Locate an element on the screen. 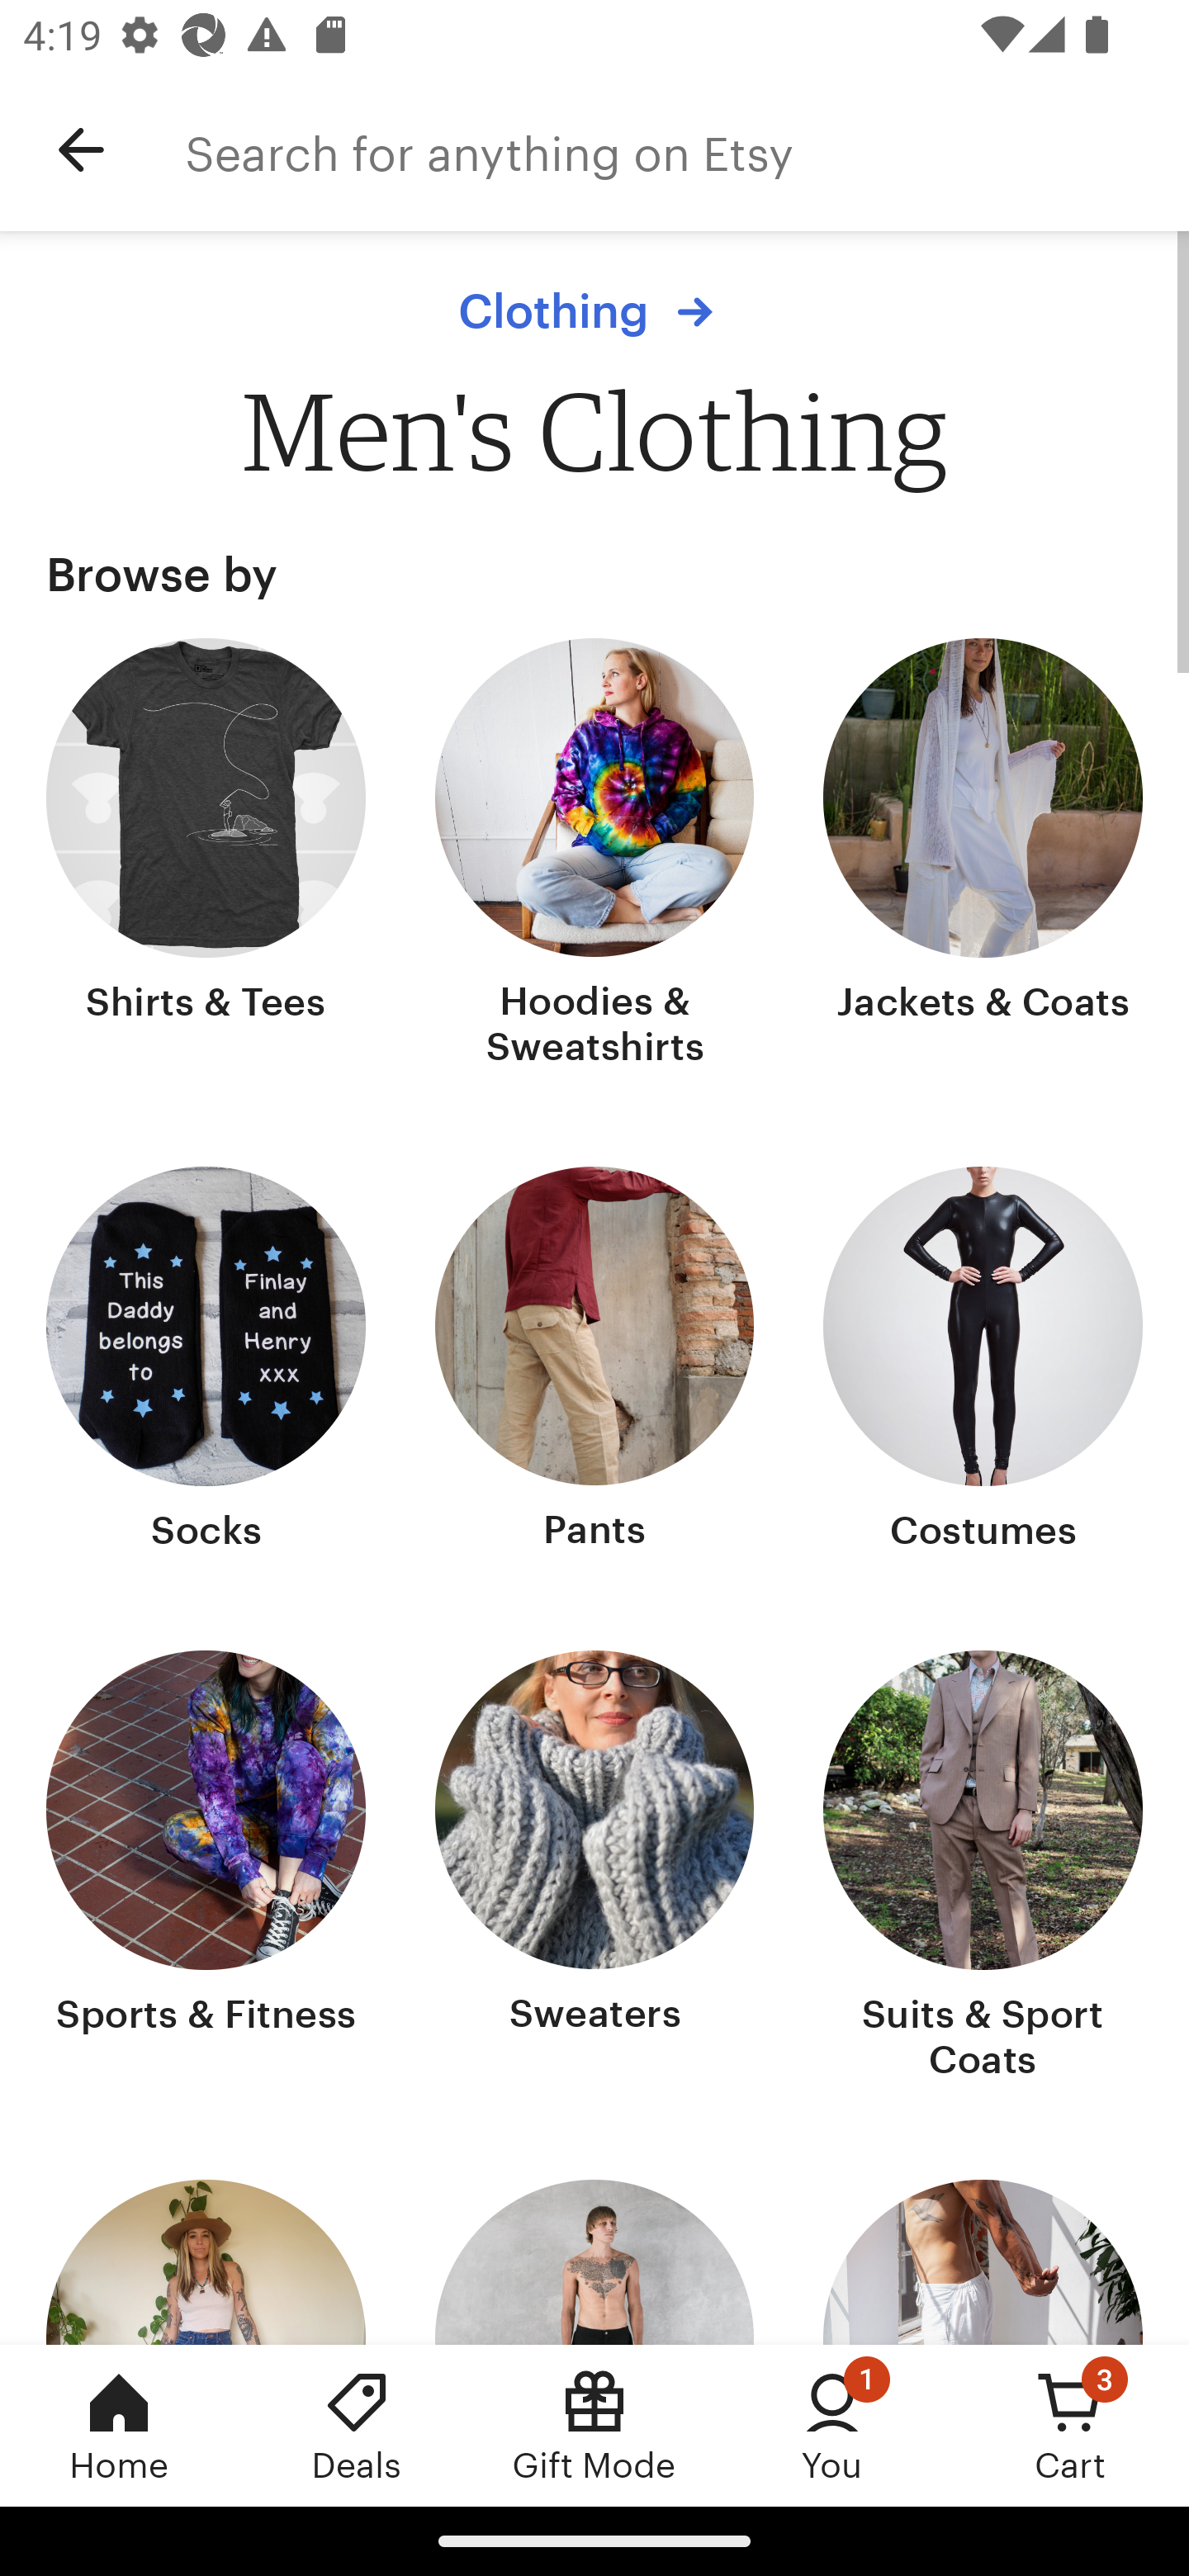 This screenshot has width=1189, height=2576. Hoodies & Sweatshirts is located at coordinates (594, 856).